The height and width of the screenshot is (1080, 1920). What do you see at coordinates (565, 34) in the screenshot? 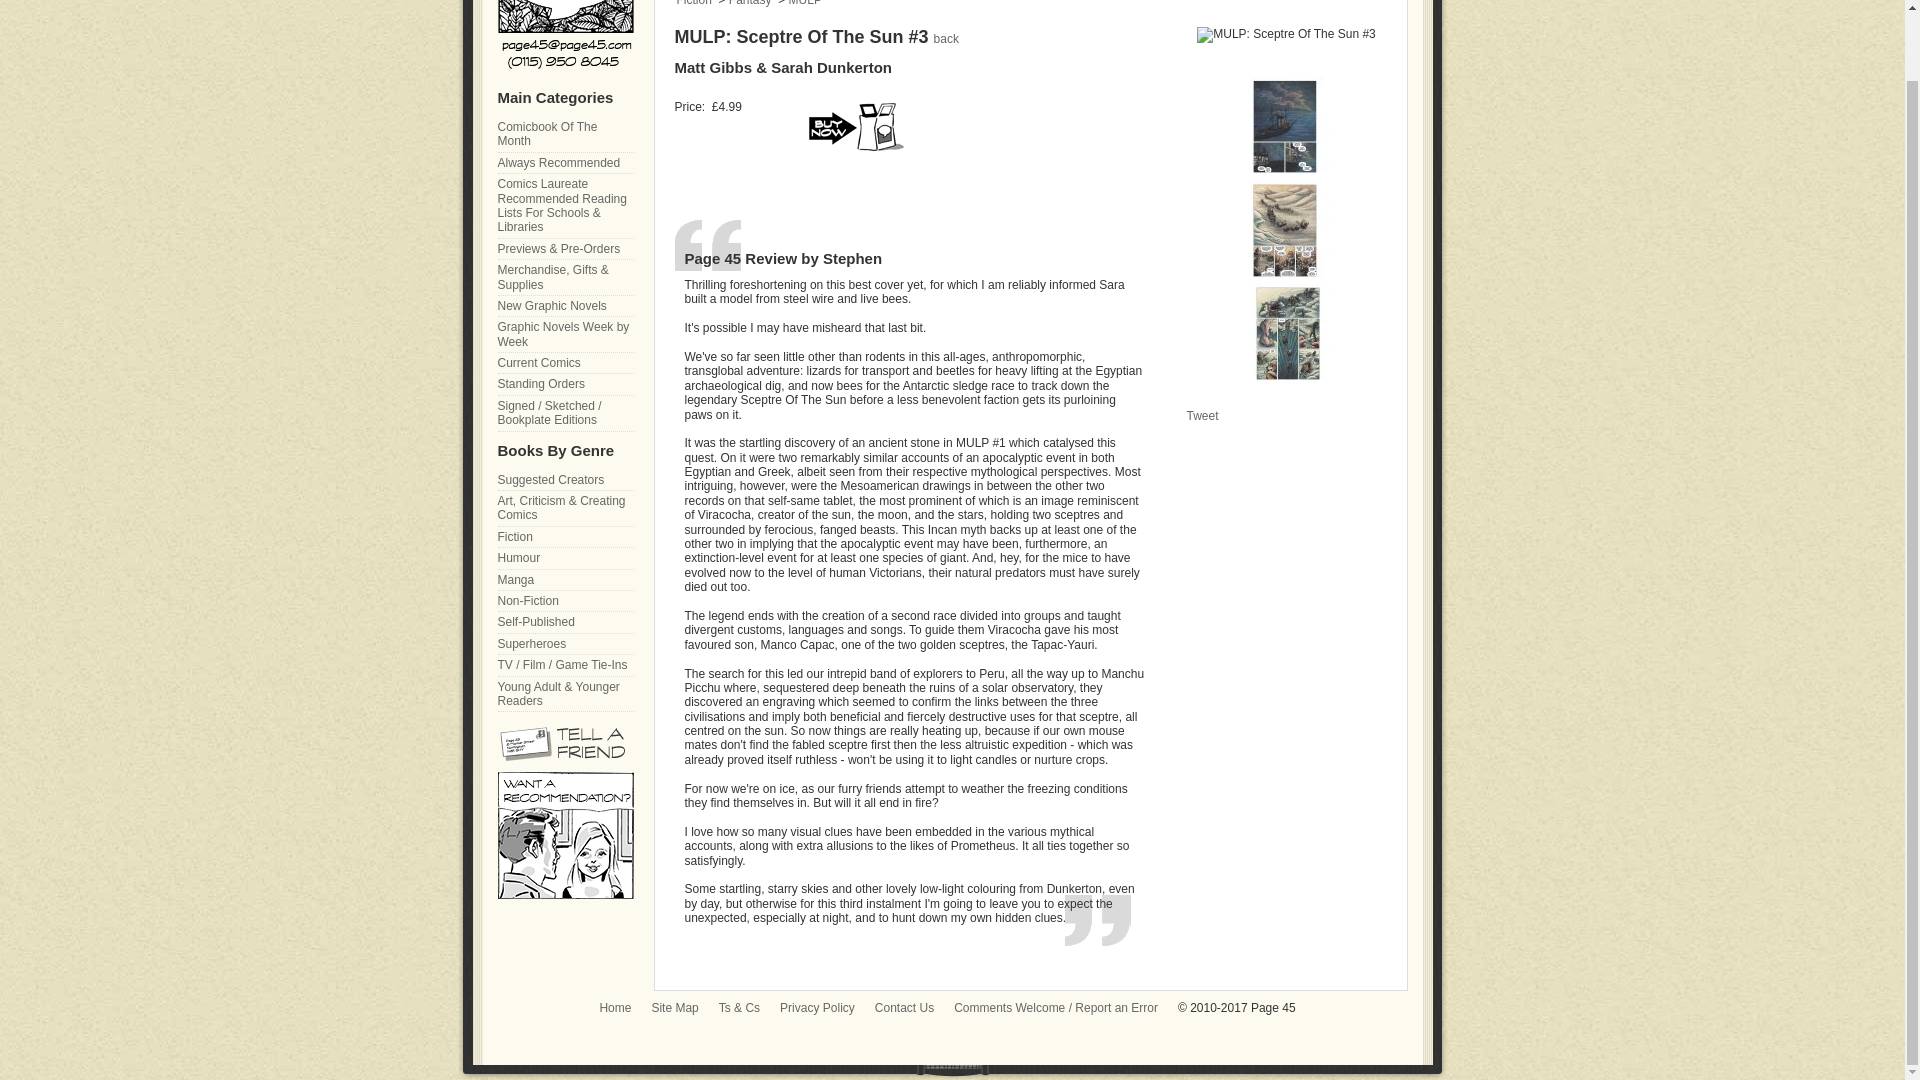
I see `Go back to the Page 45 Home Page` at bounding box center [565, 34].